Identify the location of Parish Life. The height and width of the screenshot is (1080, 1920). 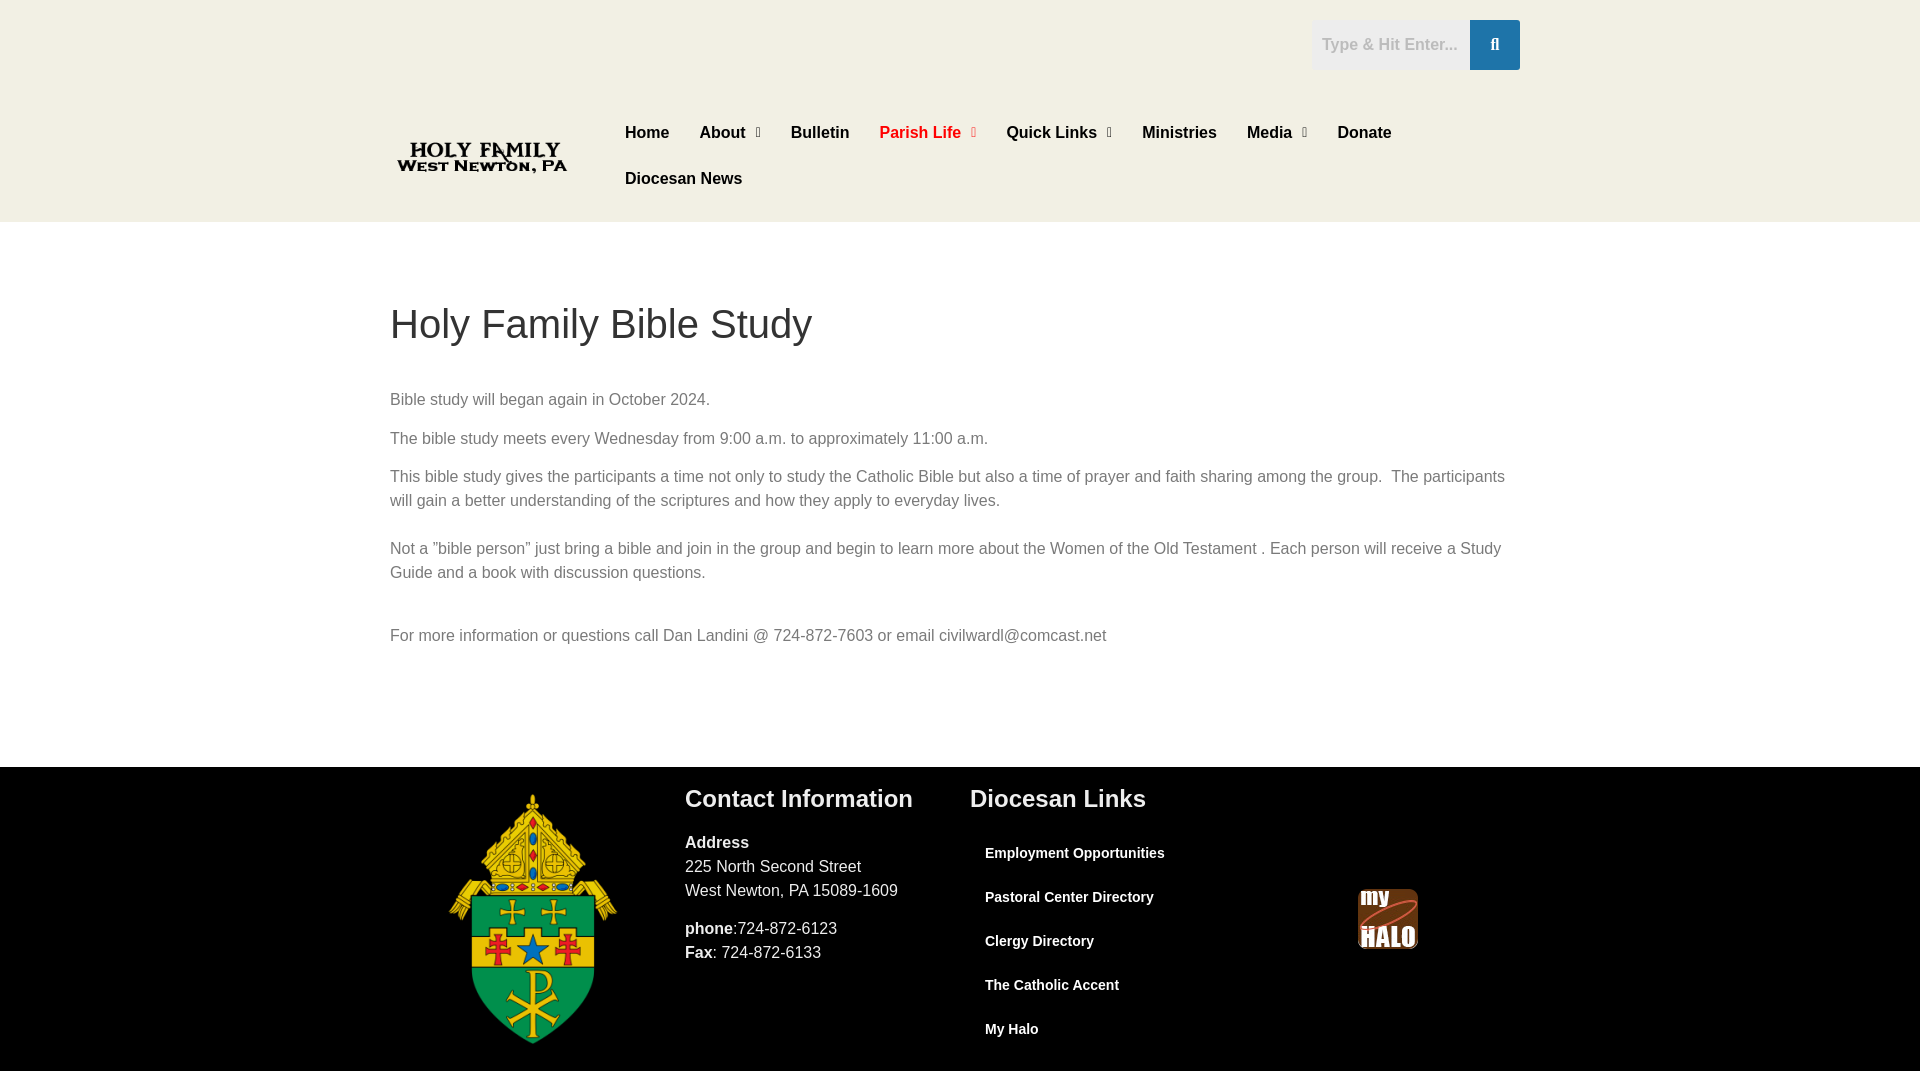
(927, 132).